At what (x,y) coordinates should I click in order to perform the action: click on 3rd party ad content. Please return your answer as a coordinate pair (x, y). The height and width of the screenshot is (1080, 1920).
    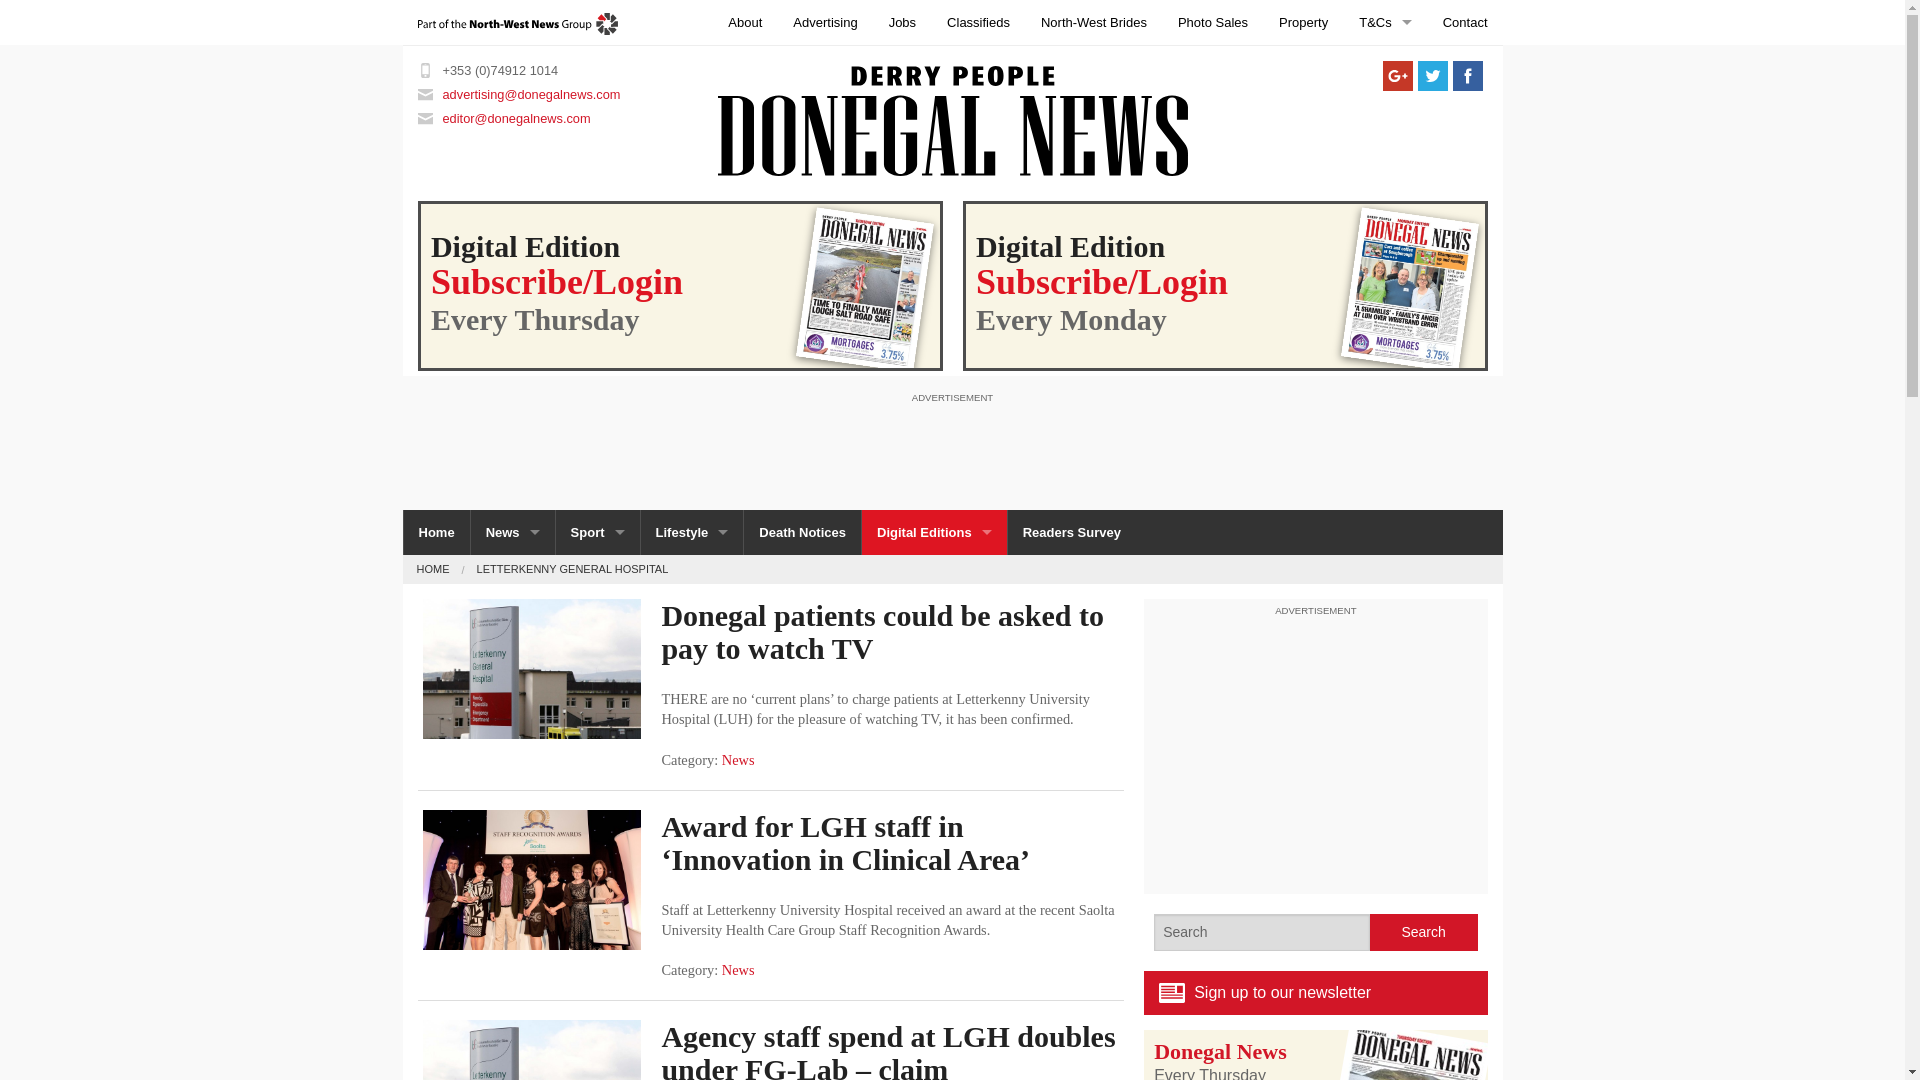
    Looking at the image, I should click on (1316, 748).